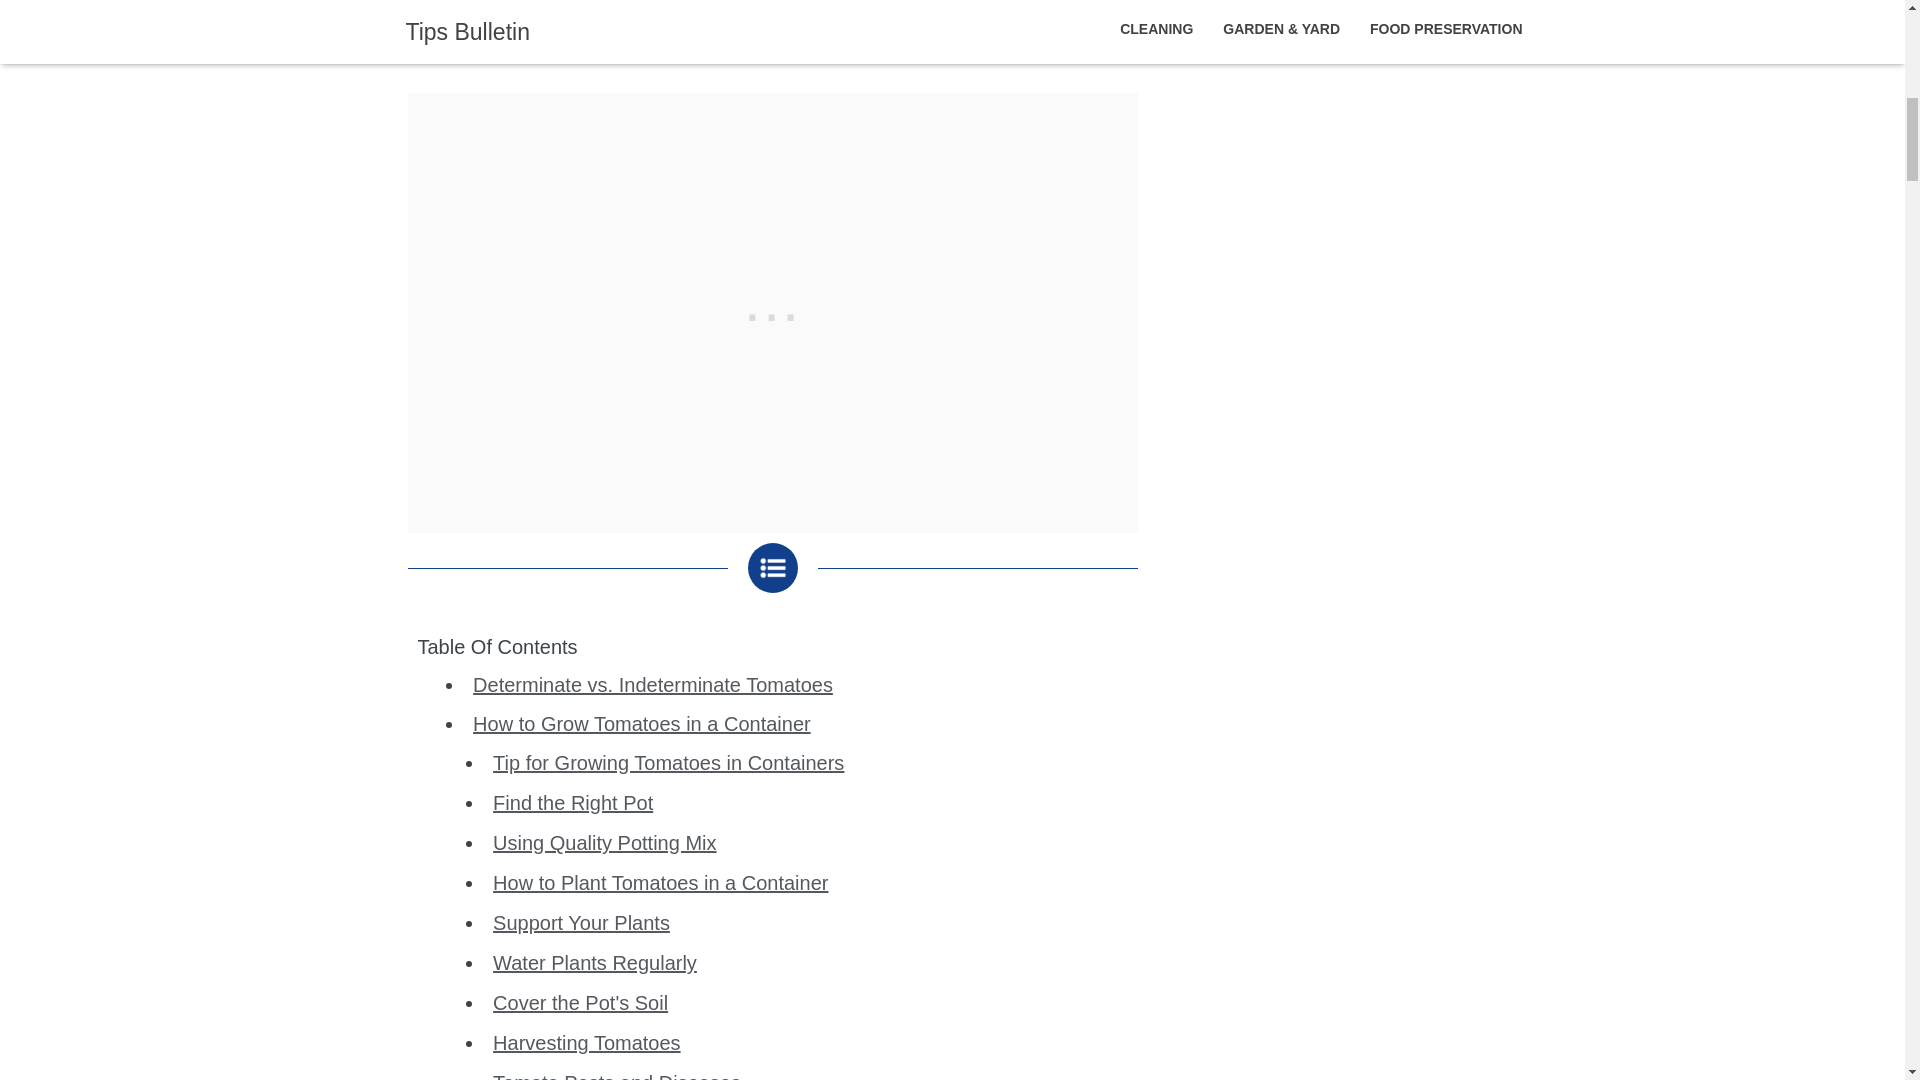  I want to click on Tomato Pests and Diseases, so click(617, 1076).